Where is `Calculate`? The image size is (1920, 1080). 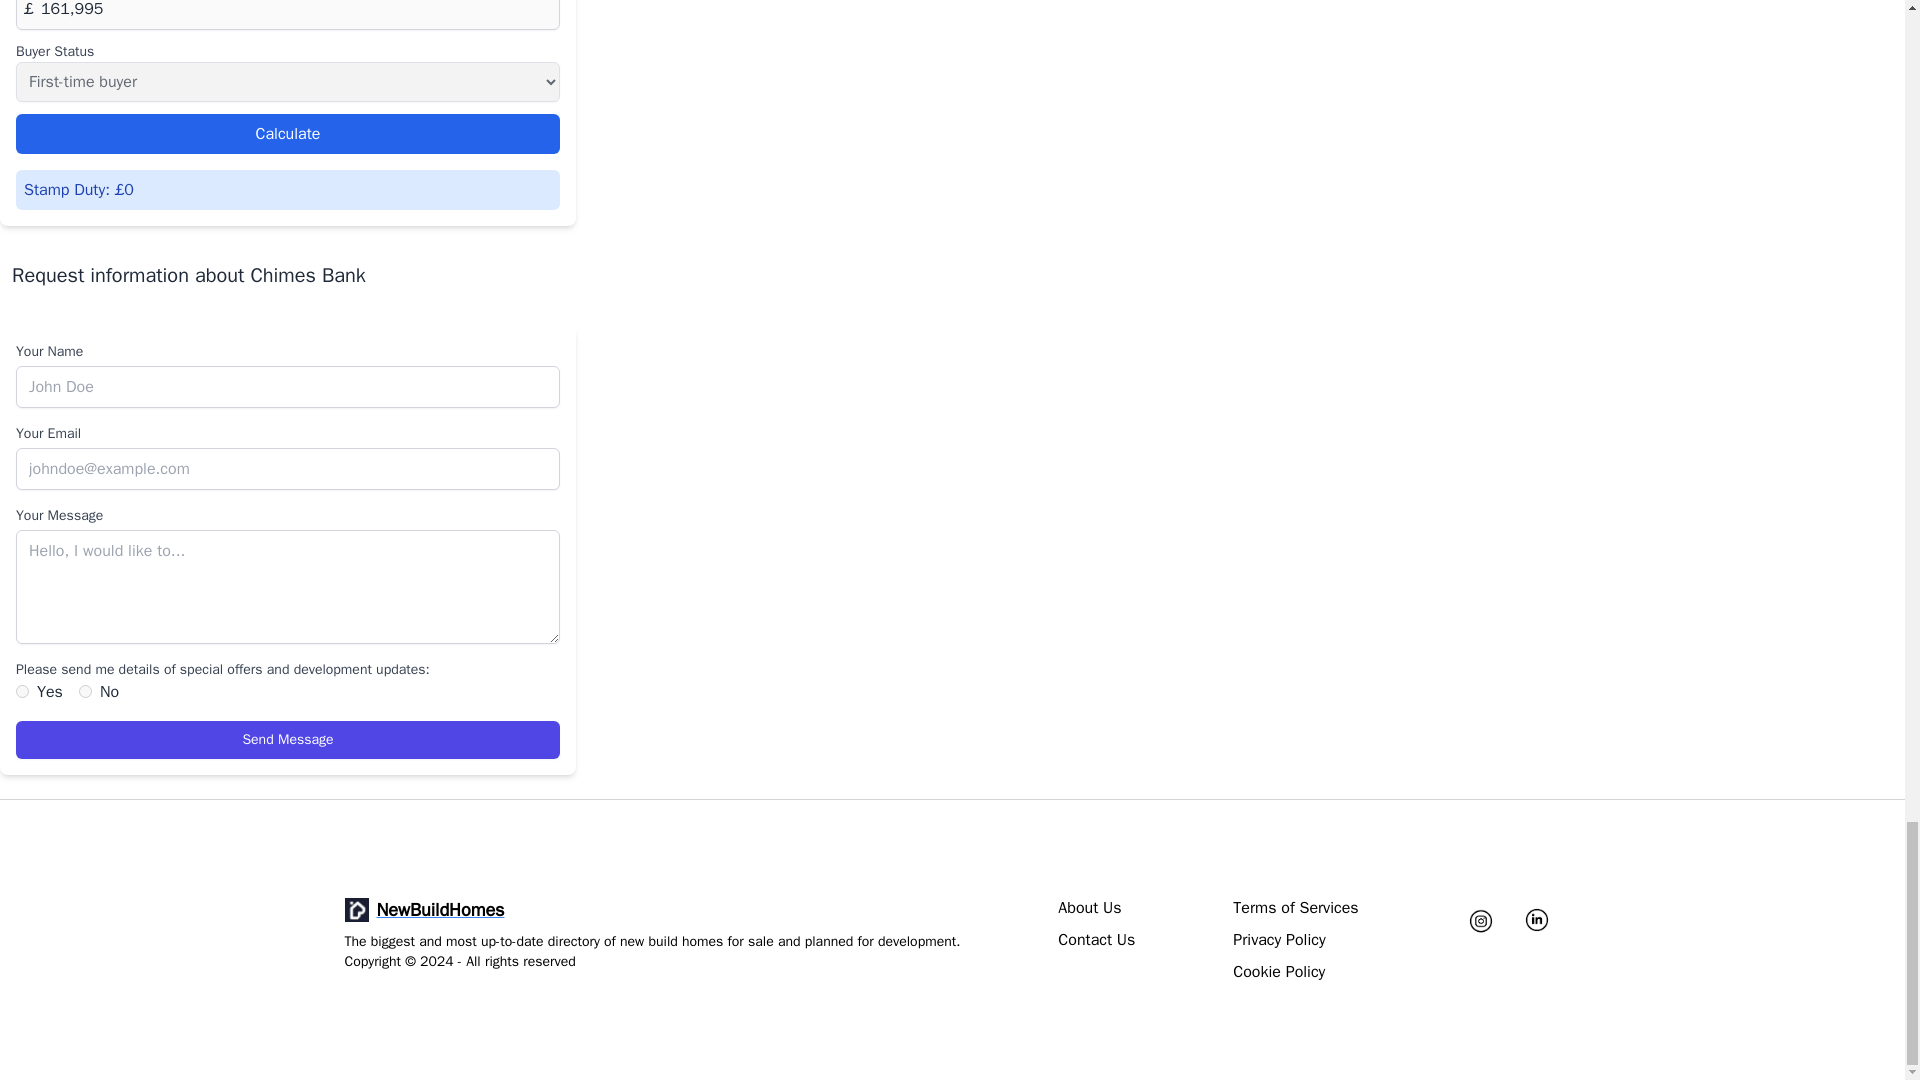 Calculate is located at coordinates (288, 134).